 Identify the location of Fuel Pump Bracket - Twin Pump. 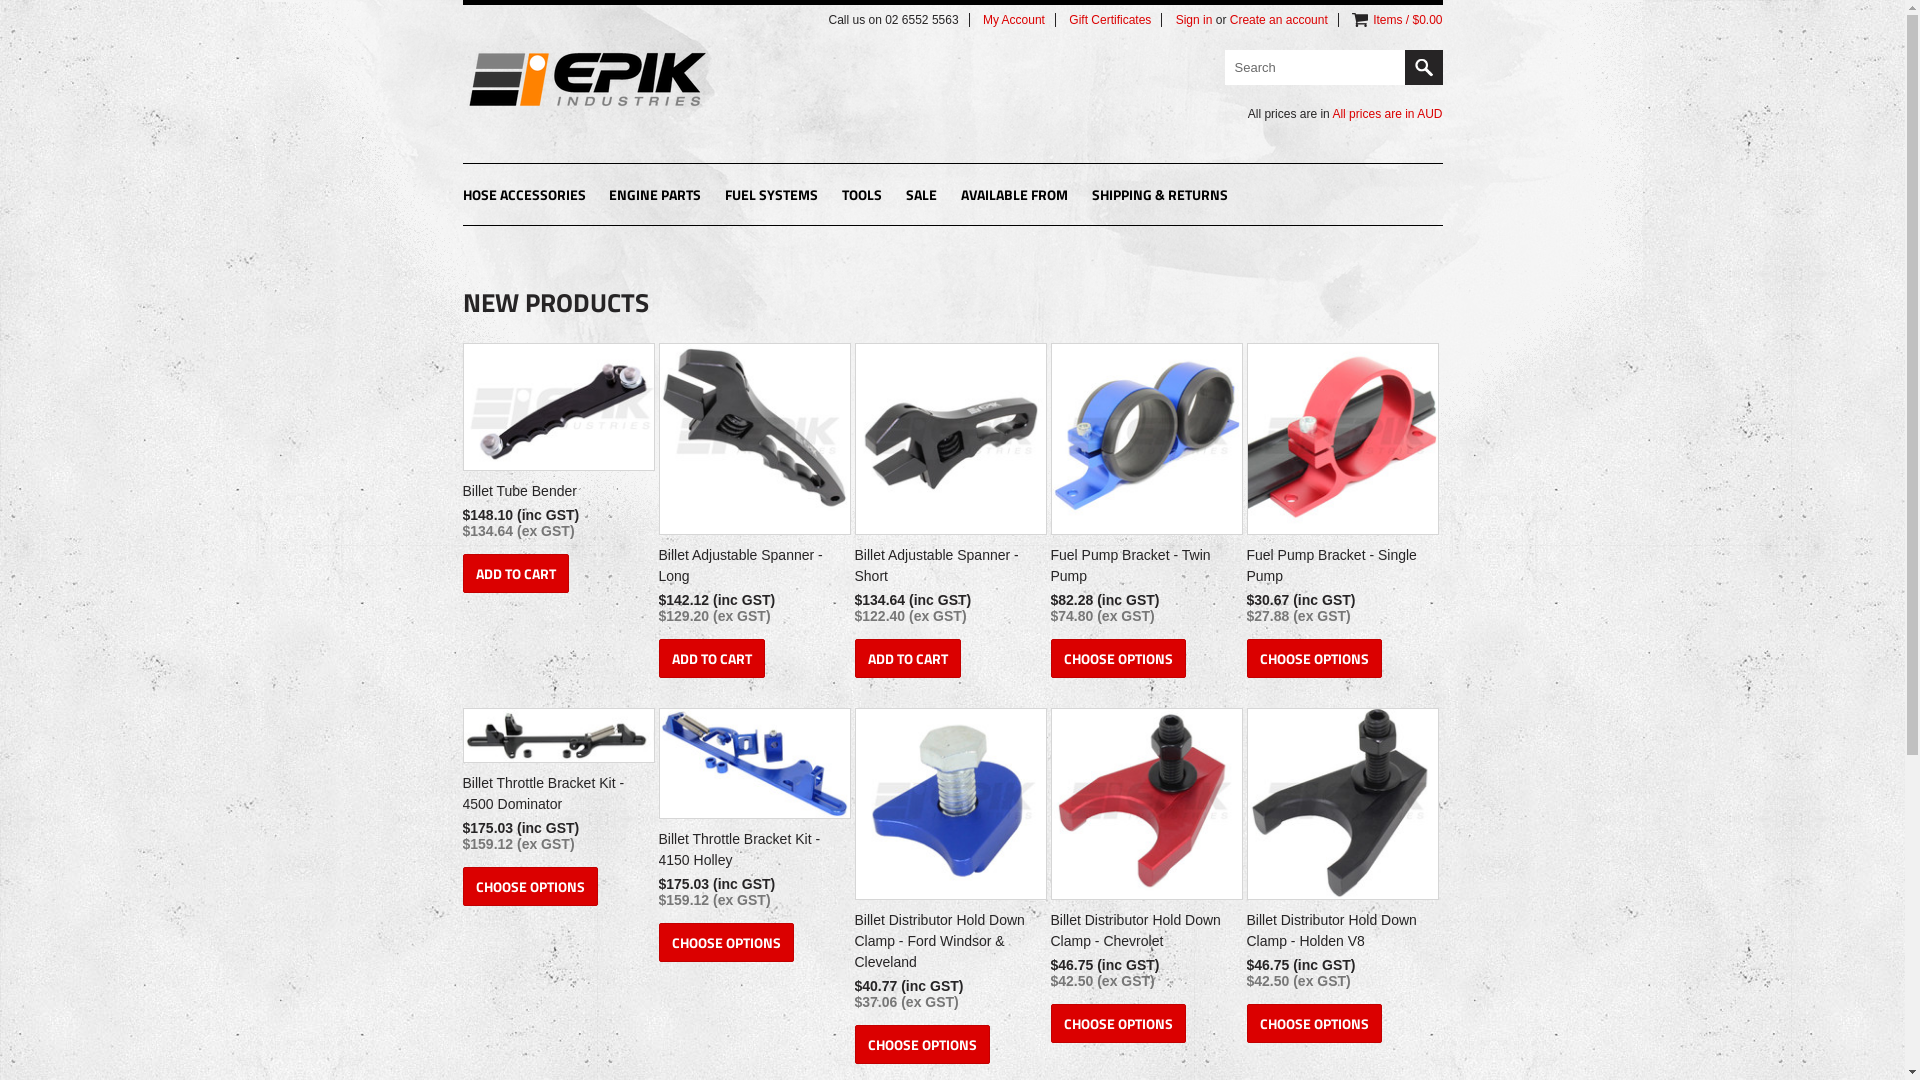
(1144, 568).